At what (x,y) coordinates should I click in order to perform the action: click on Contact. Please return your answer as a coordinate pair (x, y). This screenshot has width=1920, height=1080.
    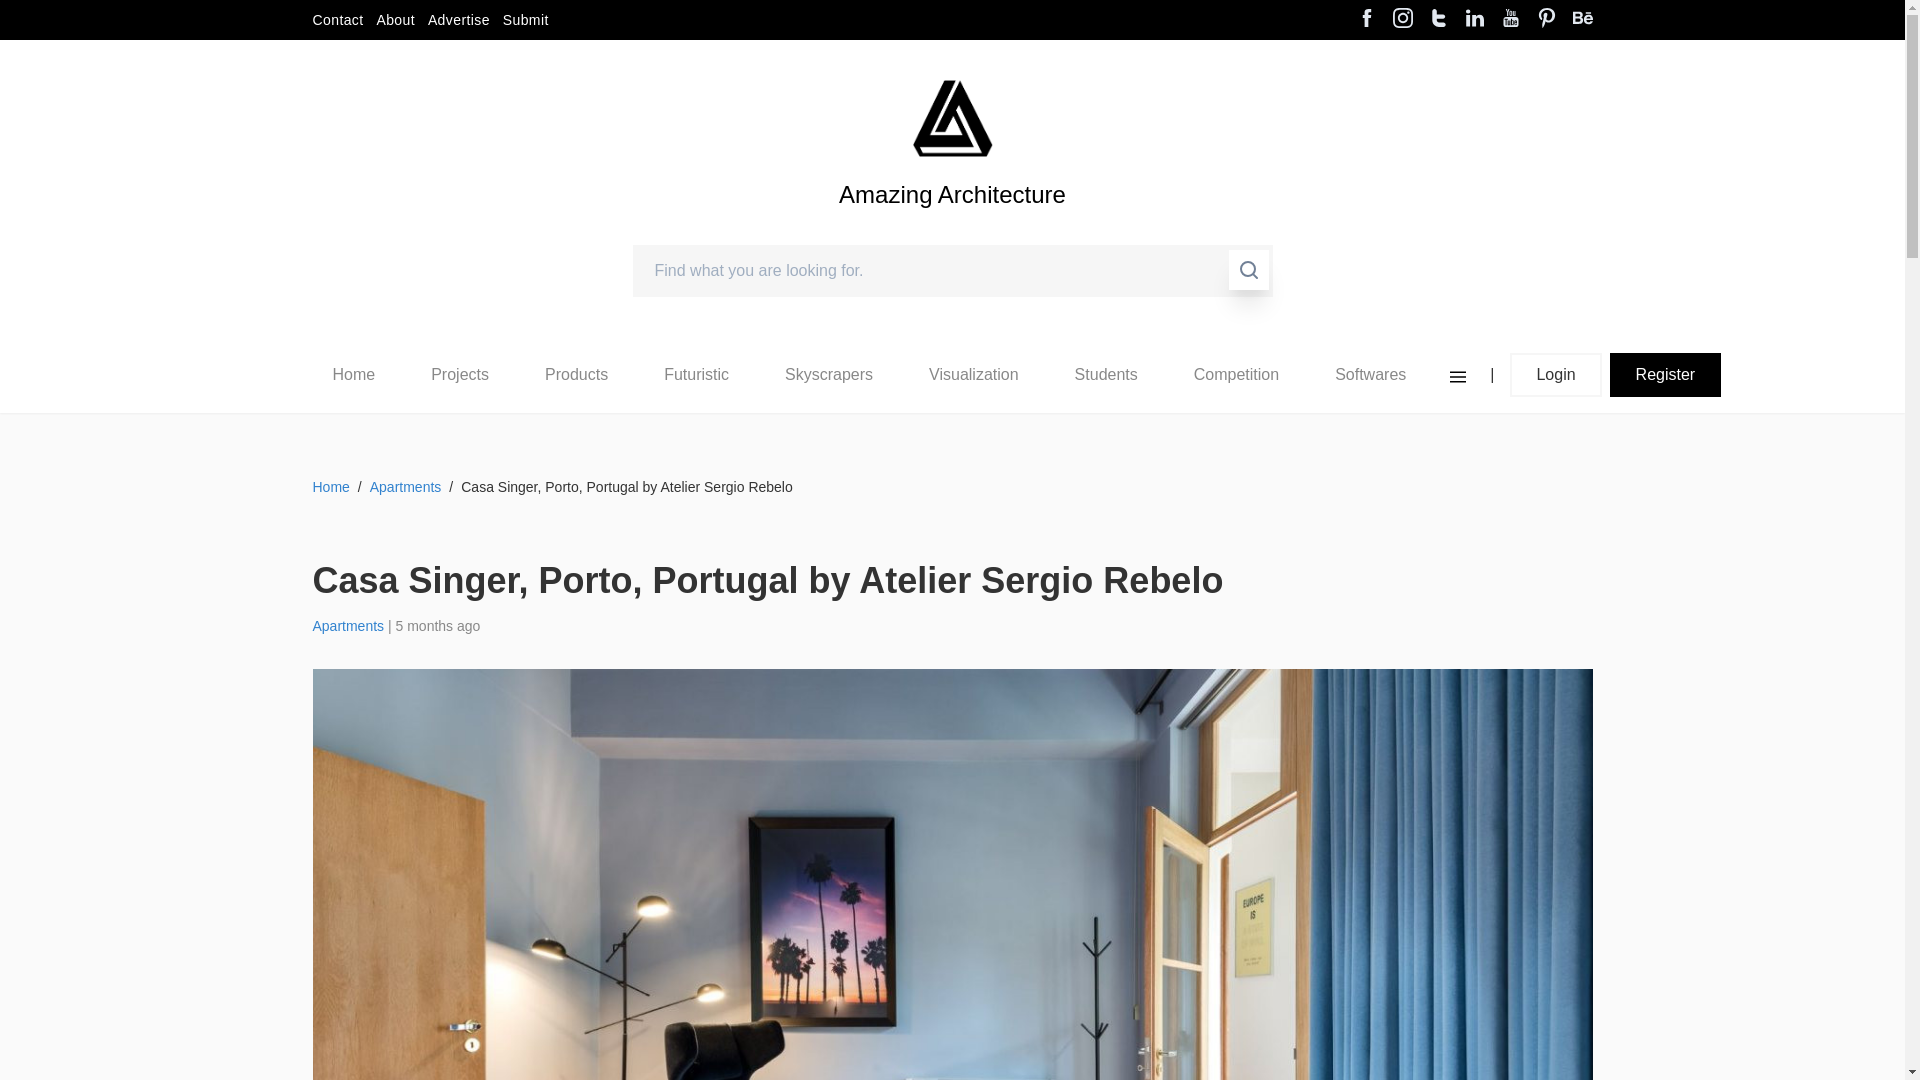
    Looking at the image, I should click on (336, 20).